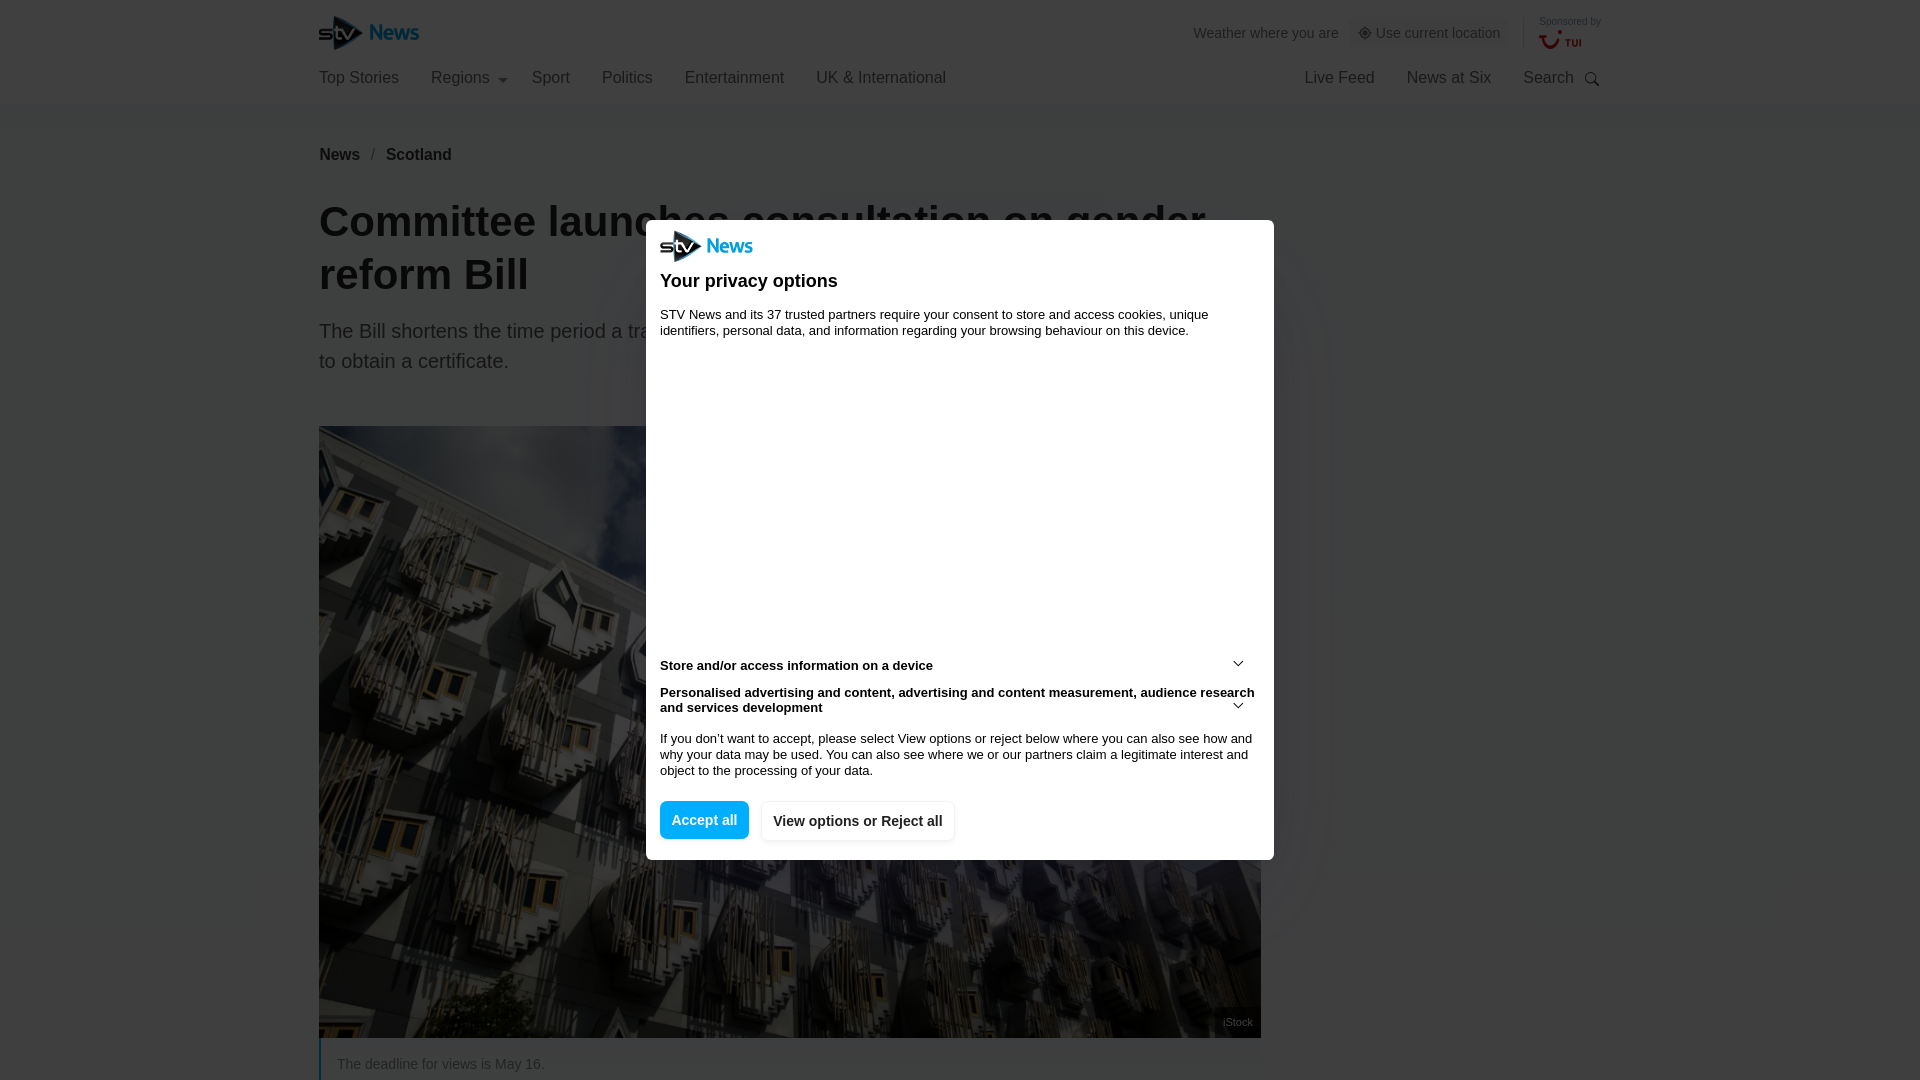 The width and height of the screenshot is (1920, 1080). I want to click on Politics, so click(627, 76).